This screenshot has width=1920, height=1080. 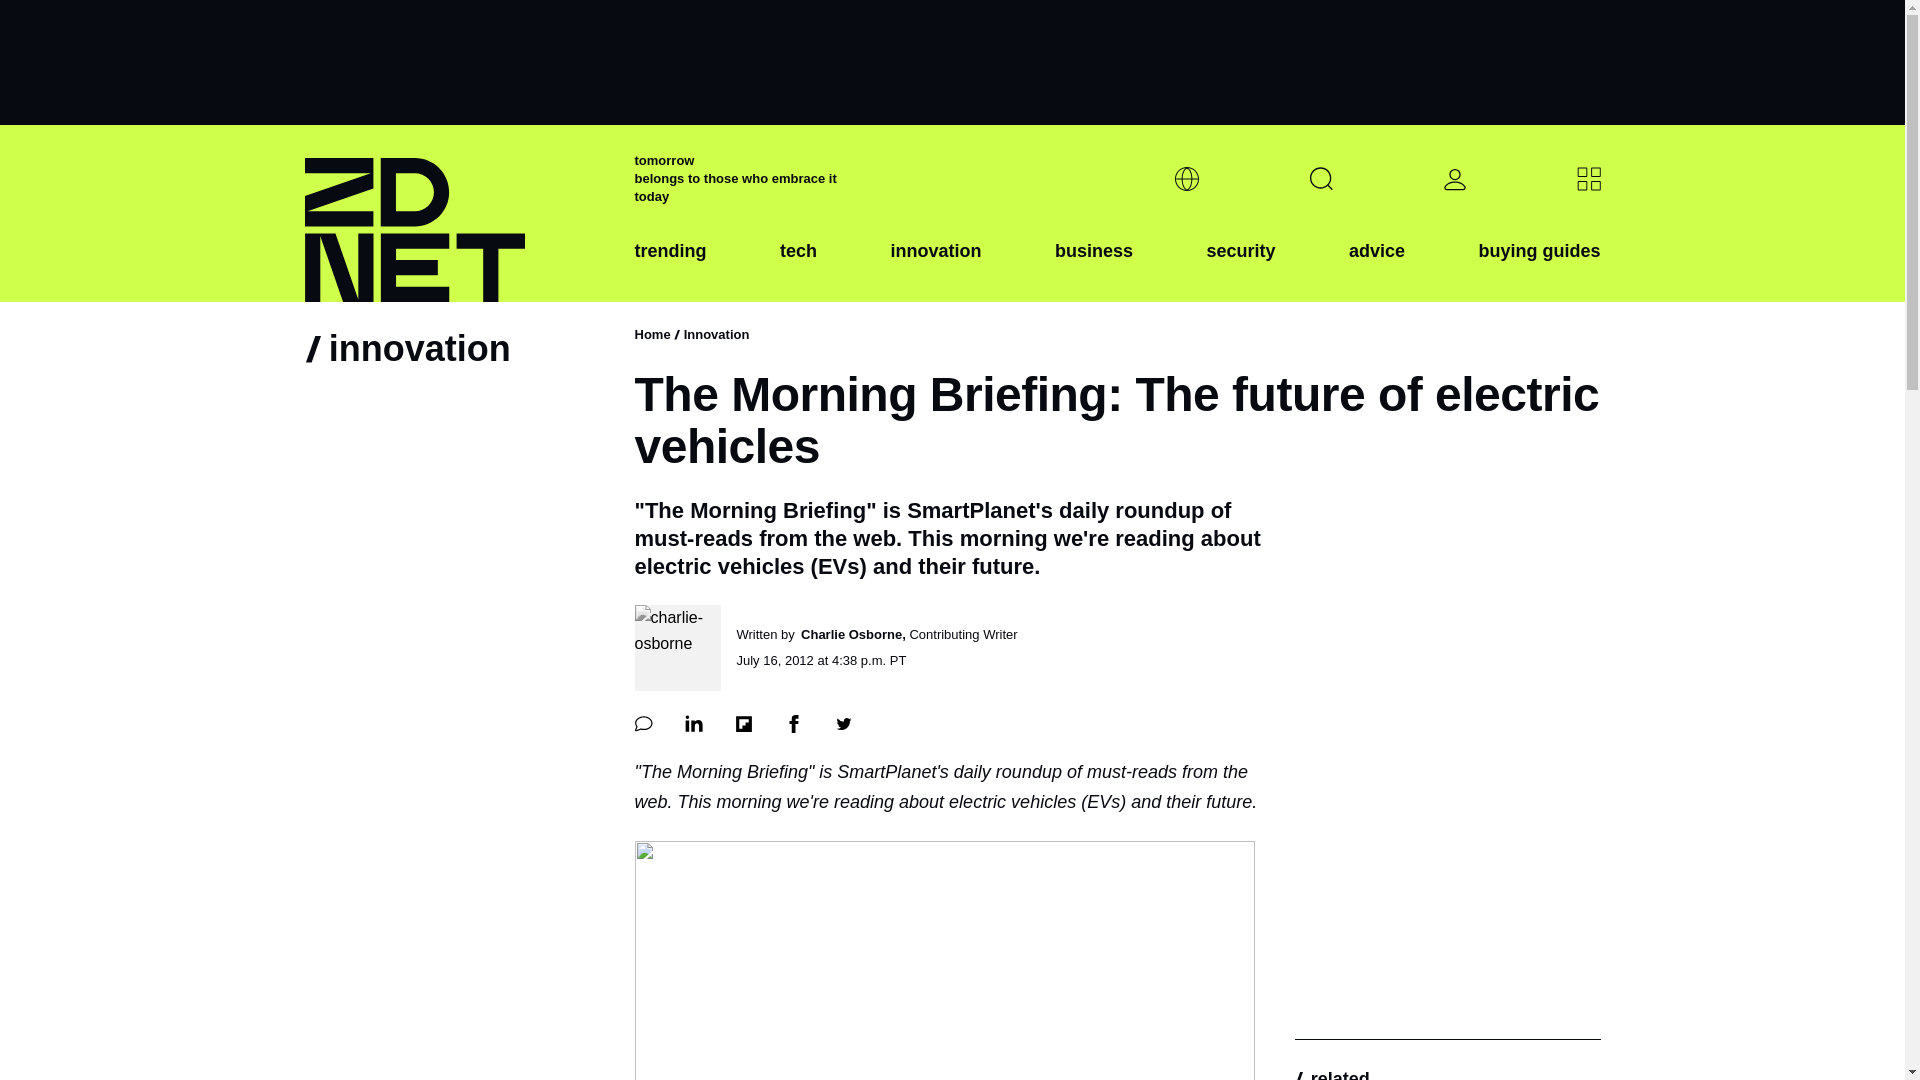 What do you see at coordinates (798, 267) in the screenshot?
I see `tech` at bounding box center [798, 267].